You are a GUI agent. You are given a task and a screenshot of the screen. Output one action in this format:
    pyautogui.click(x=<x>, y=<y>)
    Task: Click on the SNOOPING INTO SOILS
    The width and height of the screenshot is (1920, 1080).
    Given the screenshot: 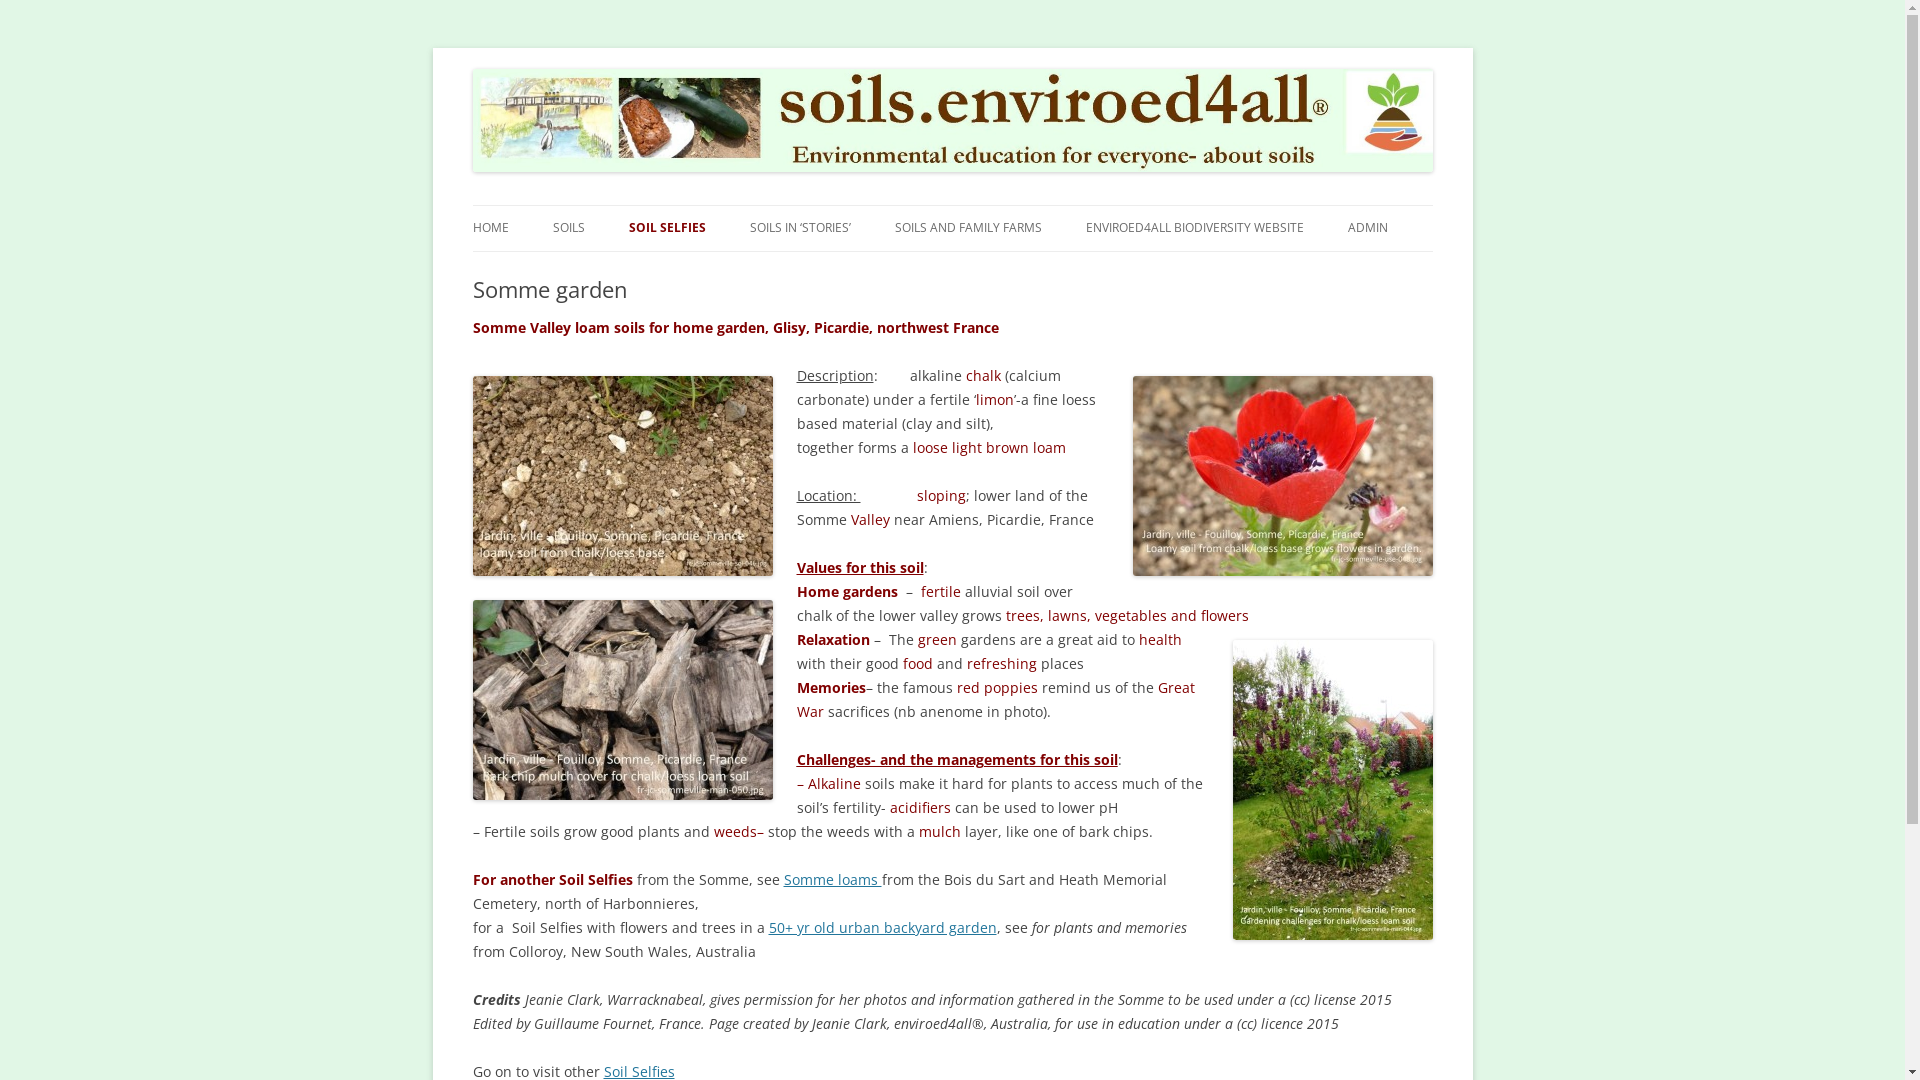 What is the action you would take?
    pyautogui.click(x=850, y=270)
    